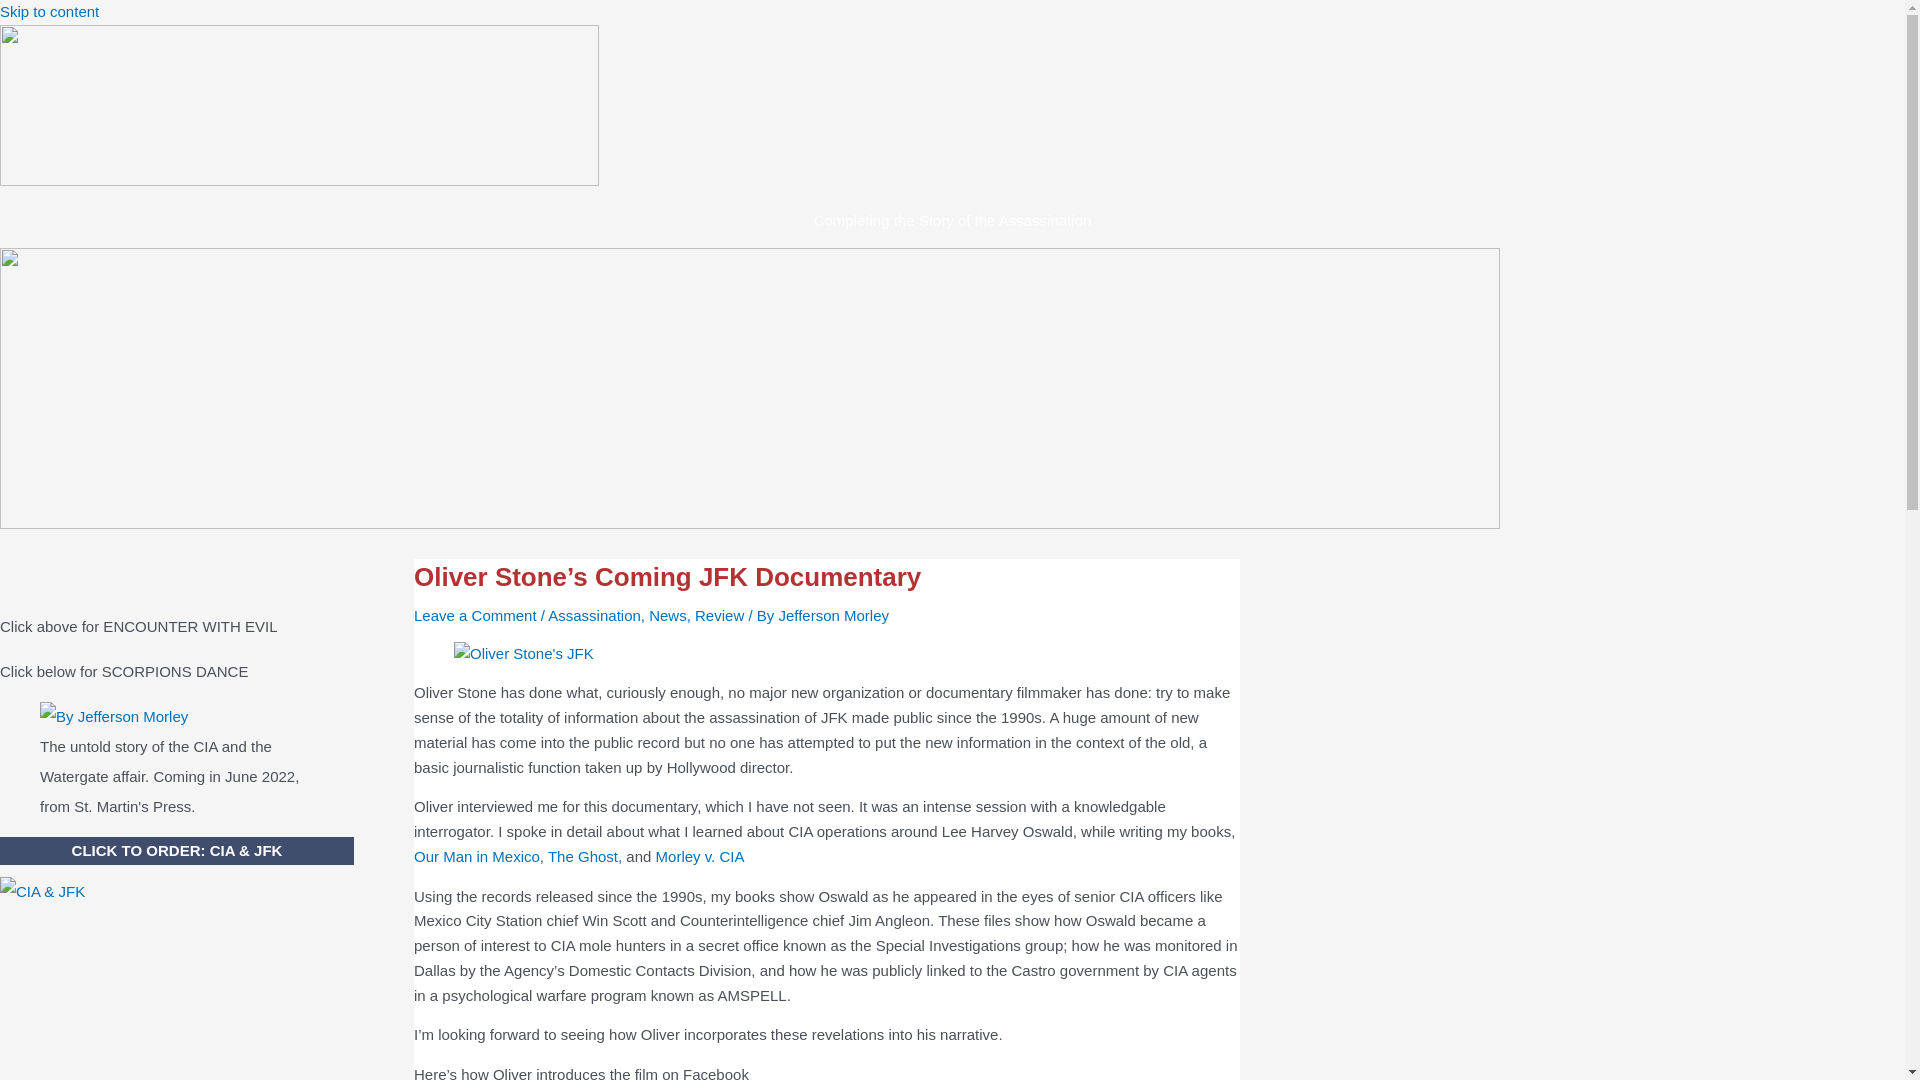 The height and width of the screenshot is (1080, 1920). I want to click on Skip to content, so click(50, 12).